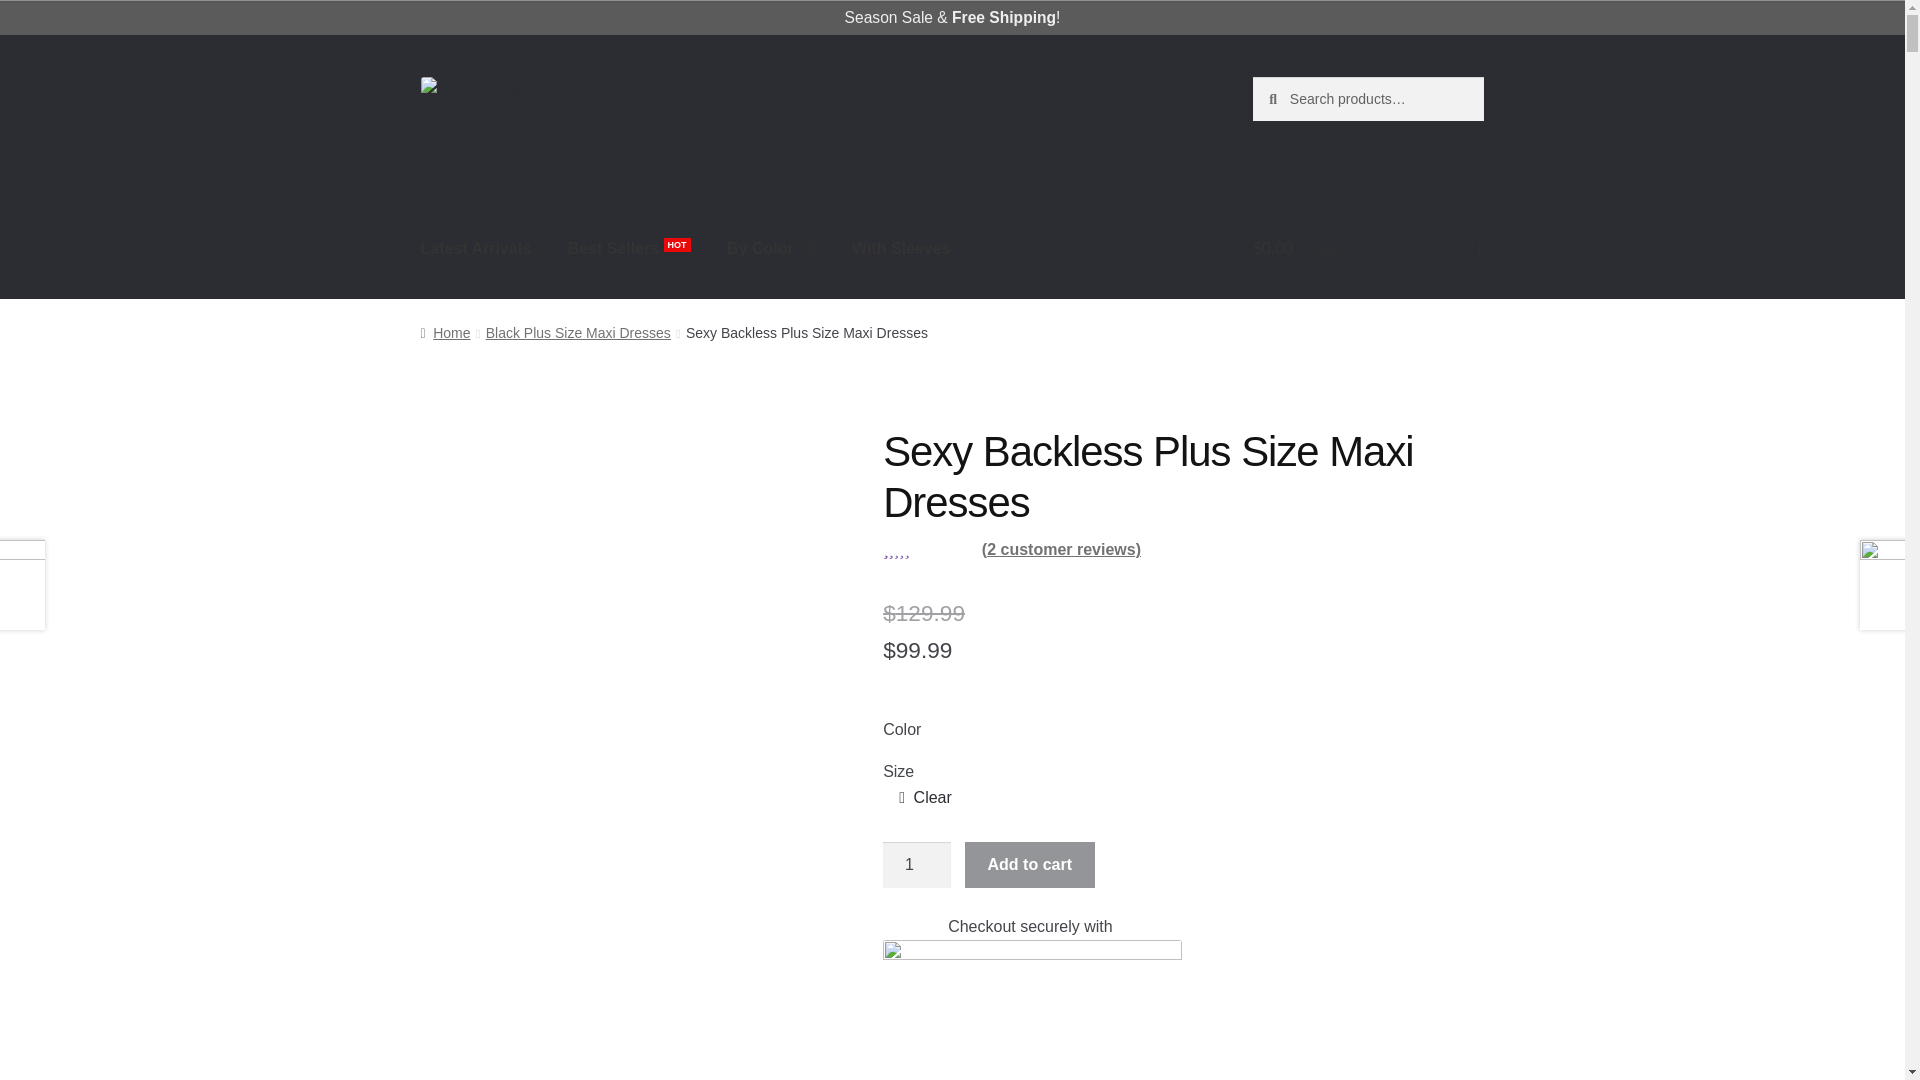 This screenshot has height=1080, width=1920. I want to click on View your shopping cart, so click(1368, 248).